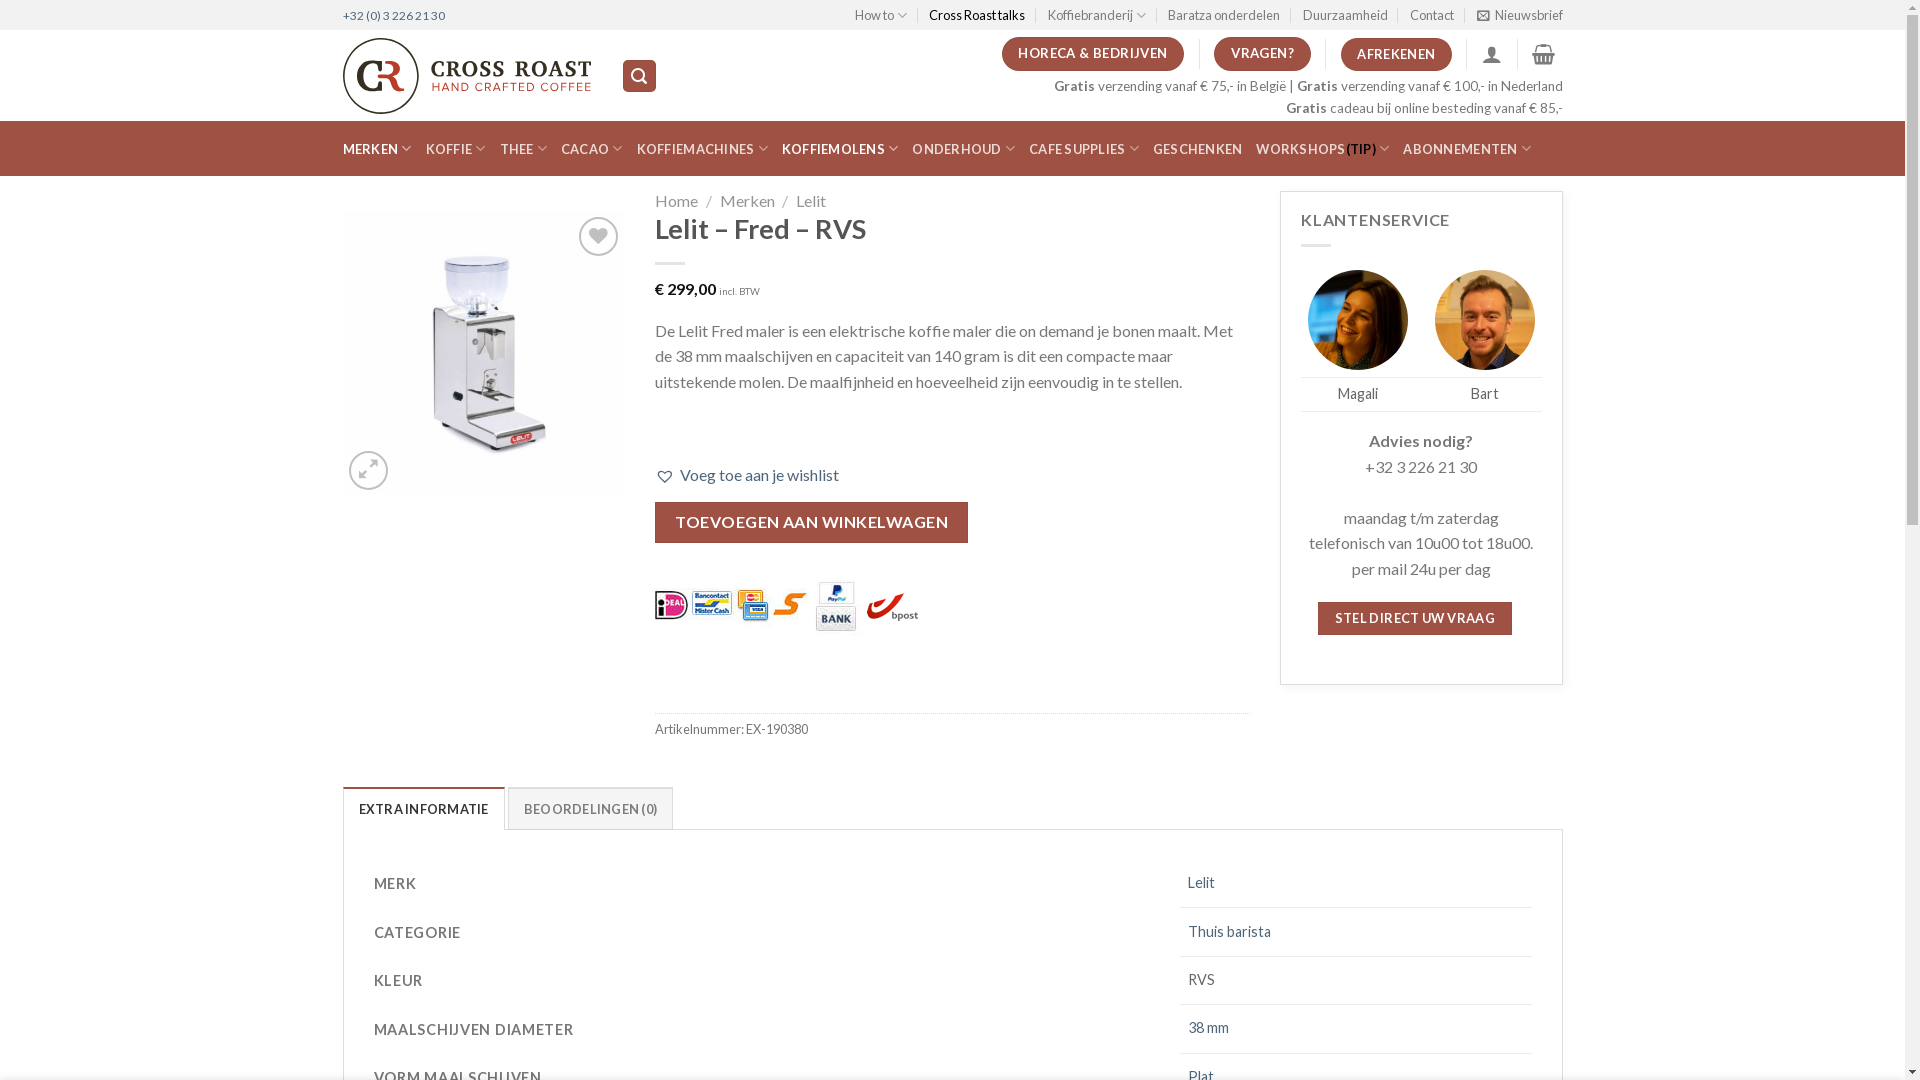 The image size is (1920, 1080). Describe the element at coordinates (524, 149) in the screenshot. I see `THEE` at that location.